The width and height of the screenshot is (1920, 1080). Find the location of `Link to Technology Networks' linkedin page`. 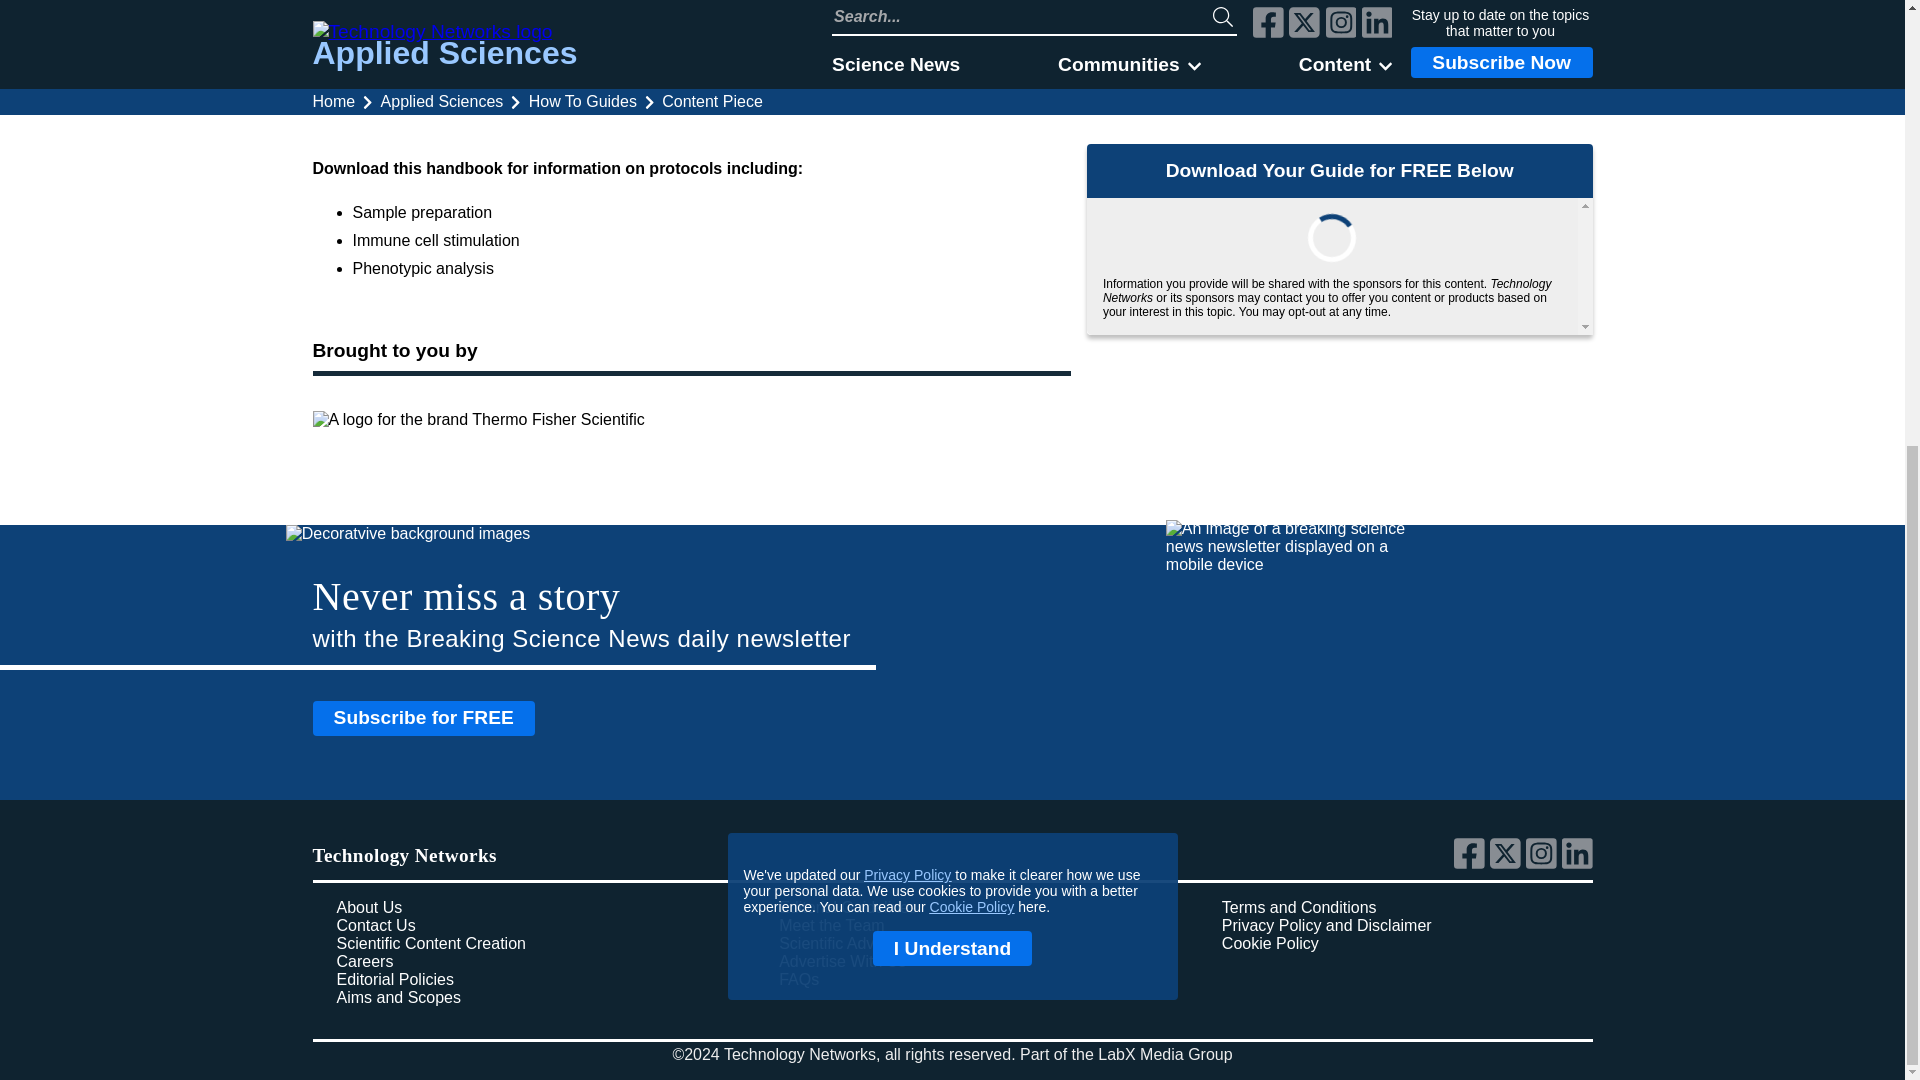

Link to Technology Networks' linkedin page is located at coordinates (1578, 864).